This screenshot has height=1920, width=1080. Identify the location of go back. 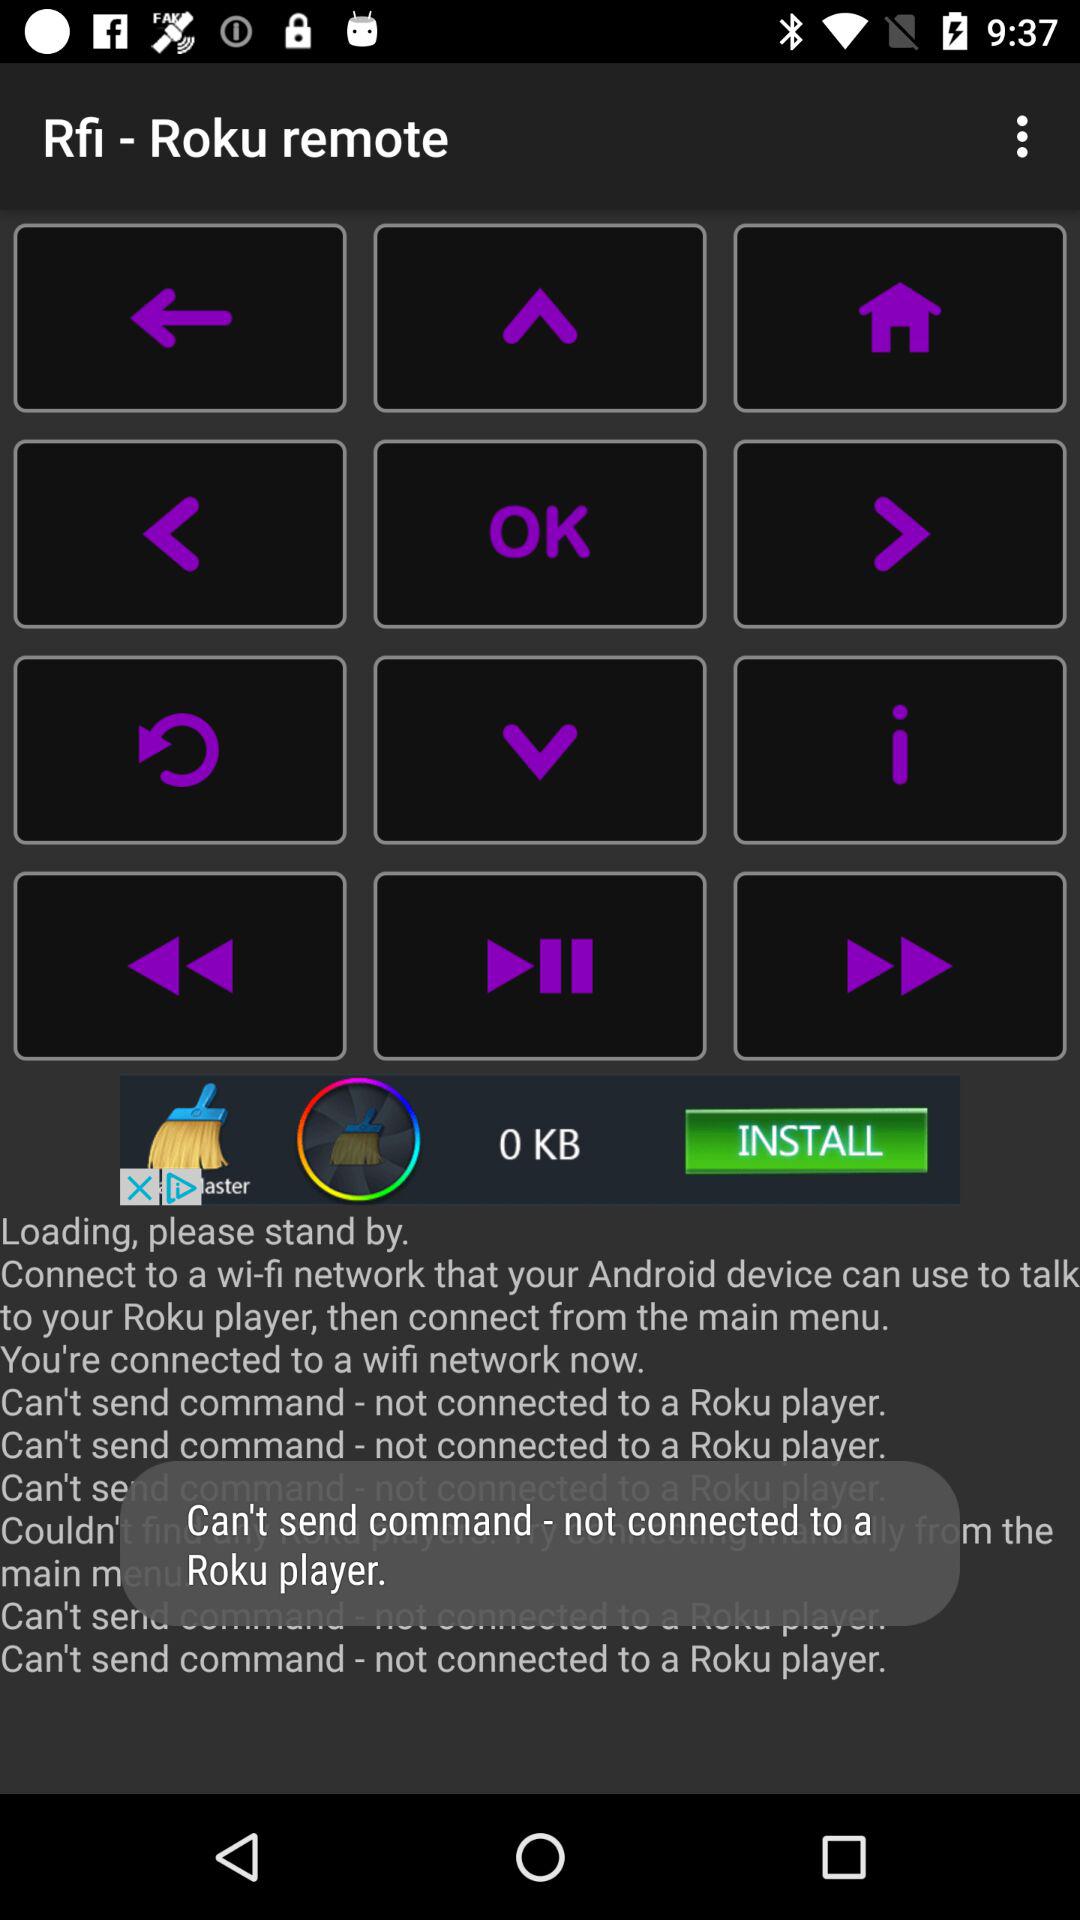
(180, 966).